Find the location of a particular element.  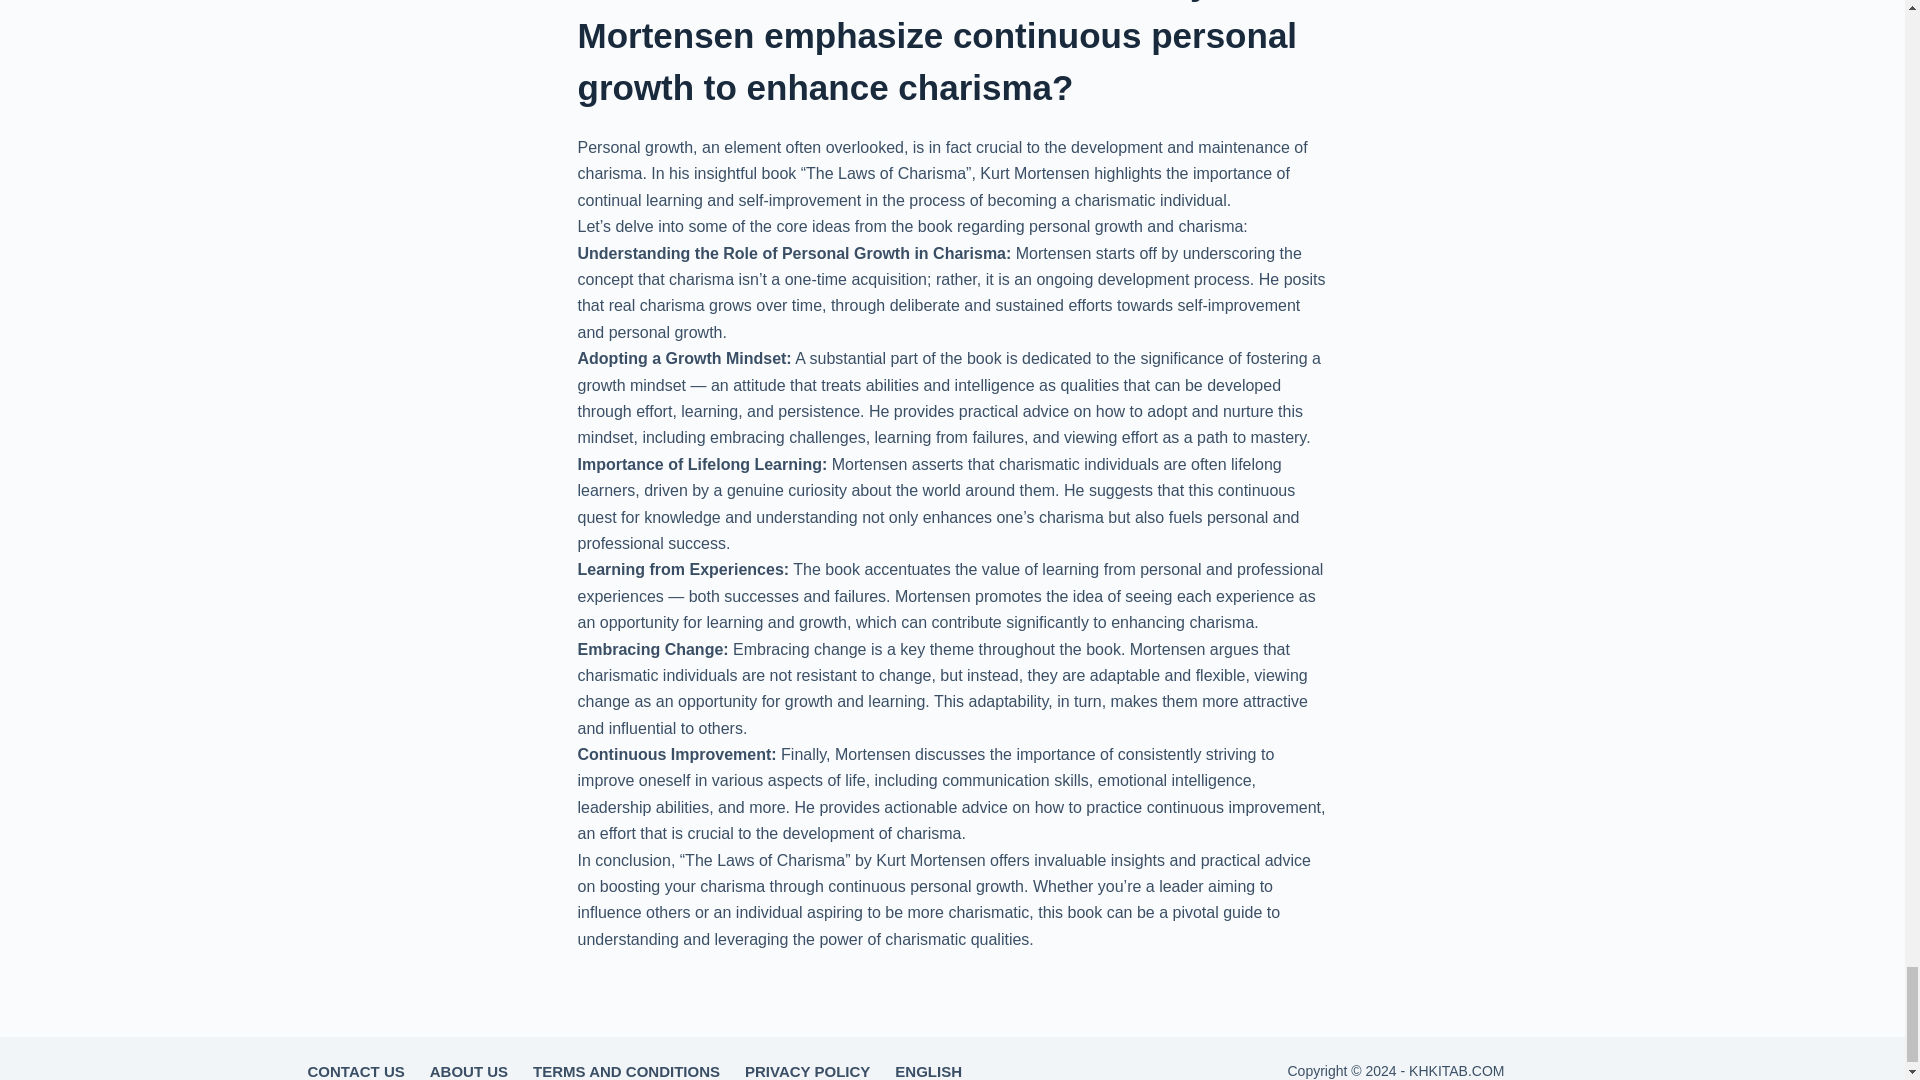

CONTACT US is located at coordinates (356, 1070).